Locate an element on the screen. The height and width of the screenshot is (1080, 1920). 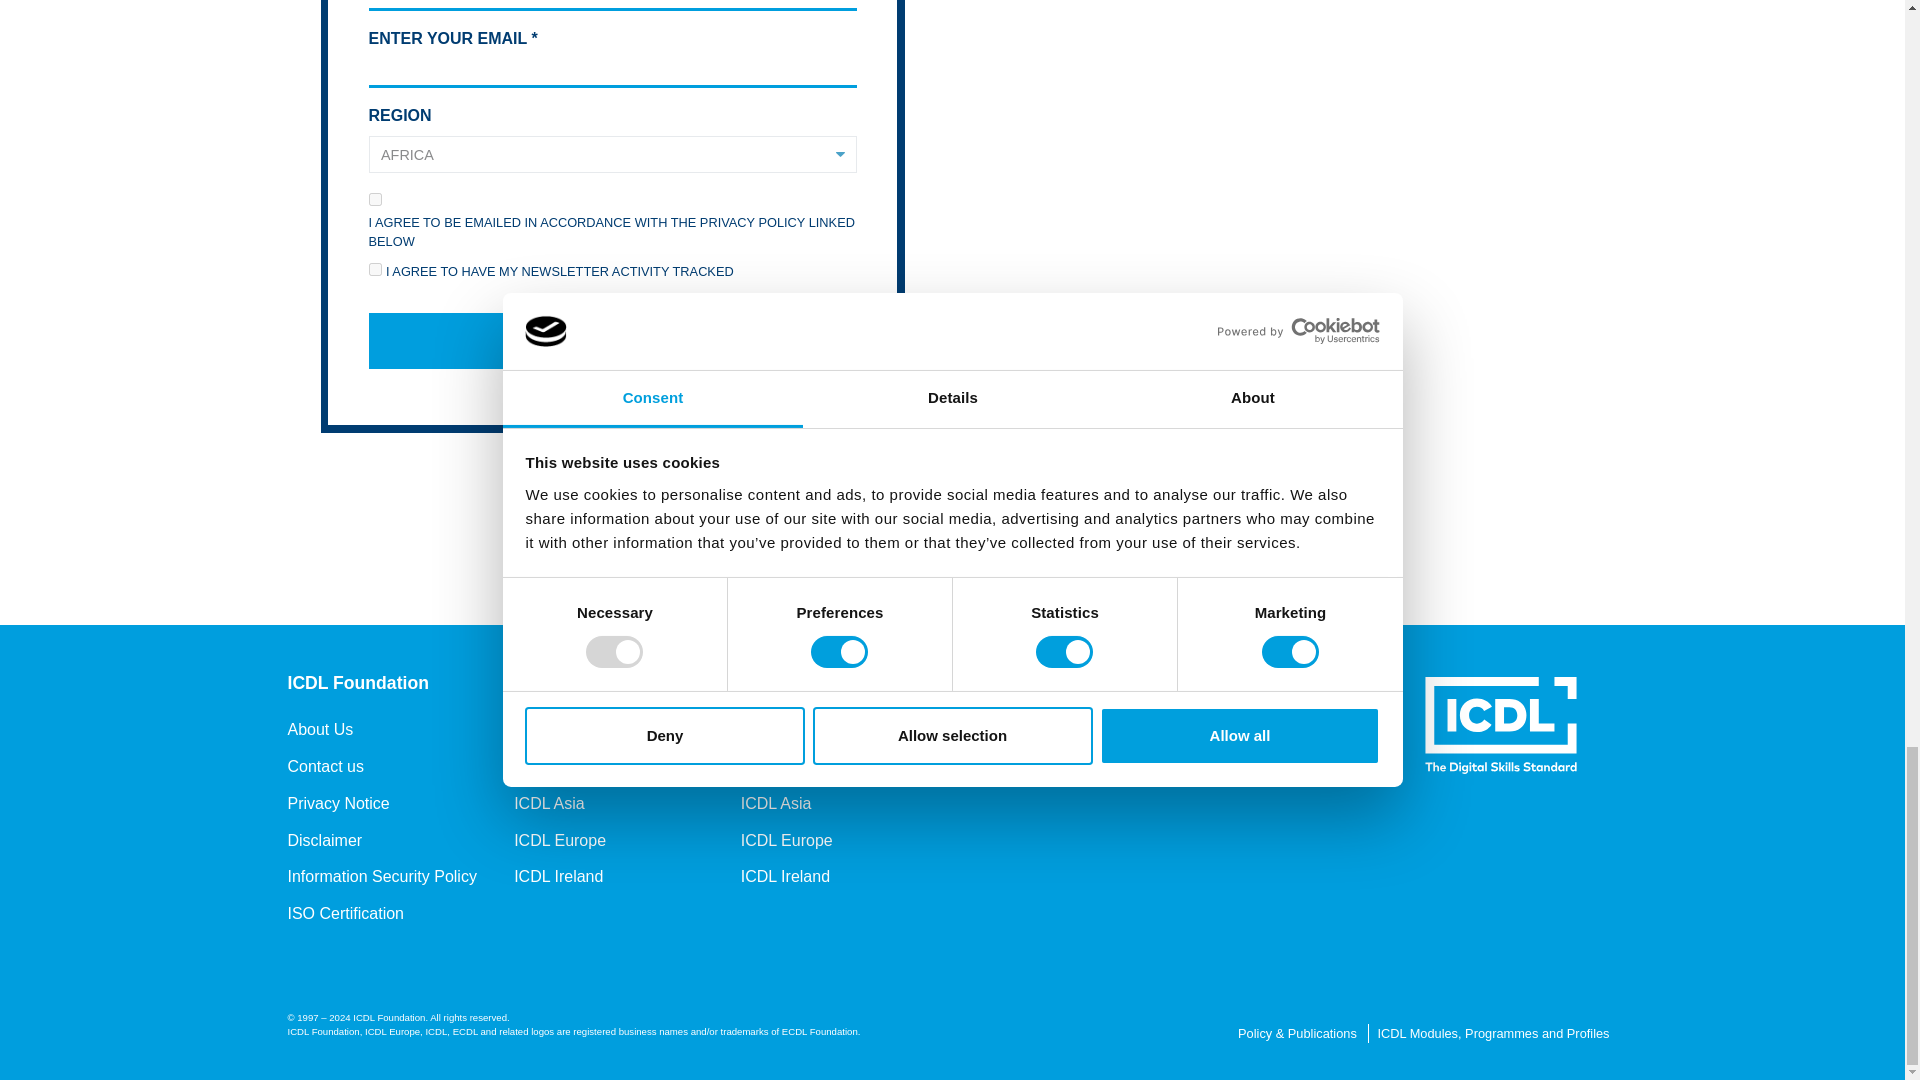
on is located at coordinates (374, 270).